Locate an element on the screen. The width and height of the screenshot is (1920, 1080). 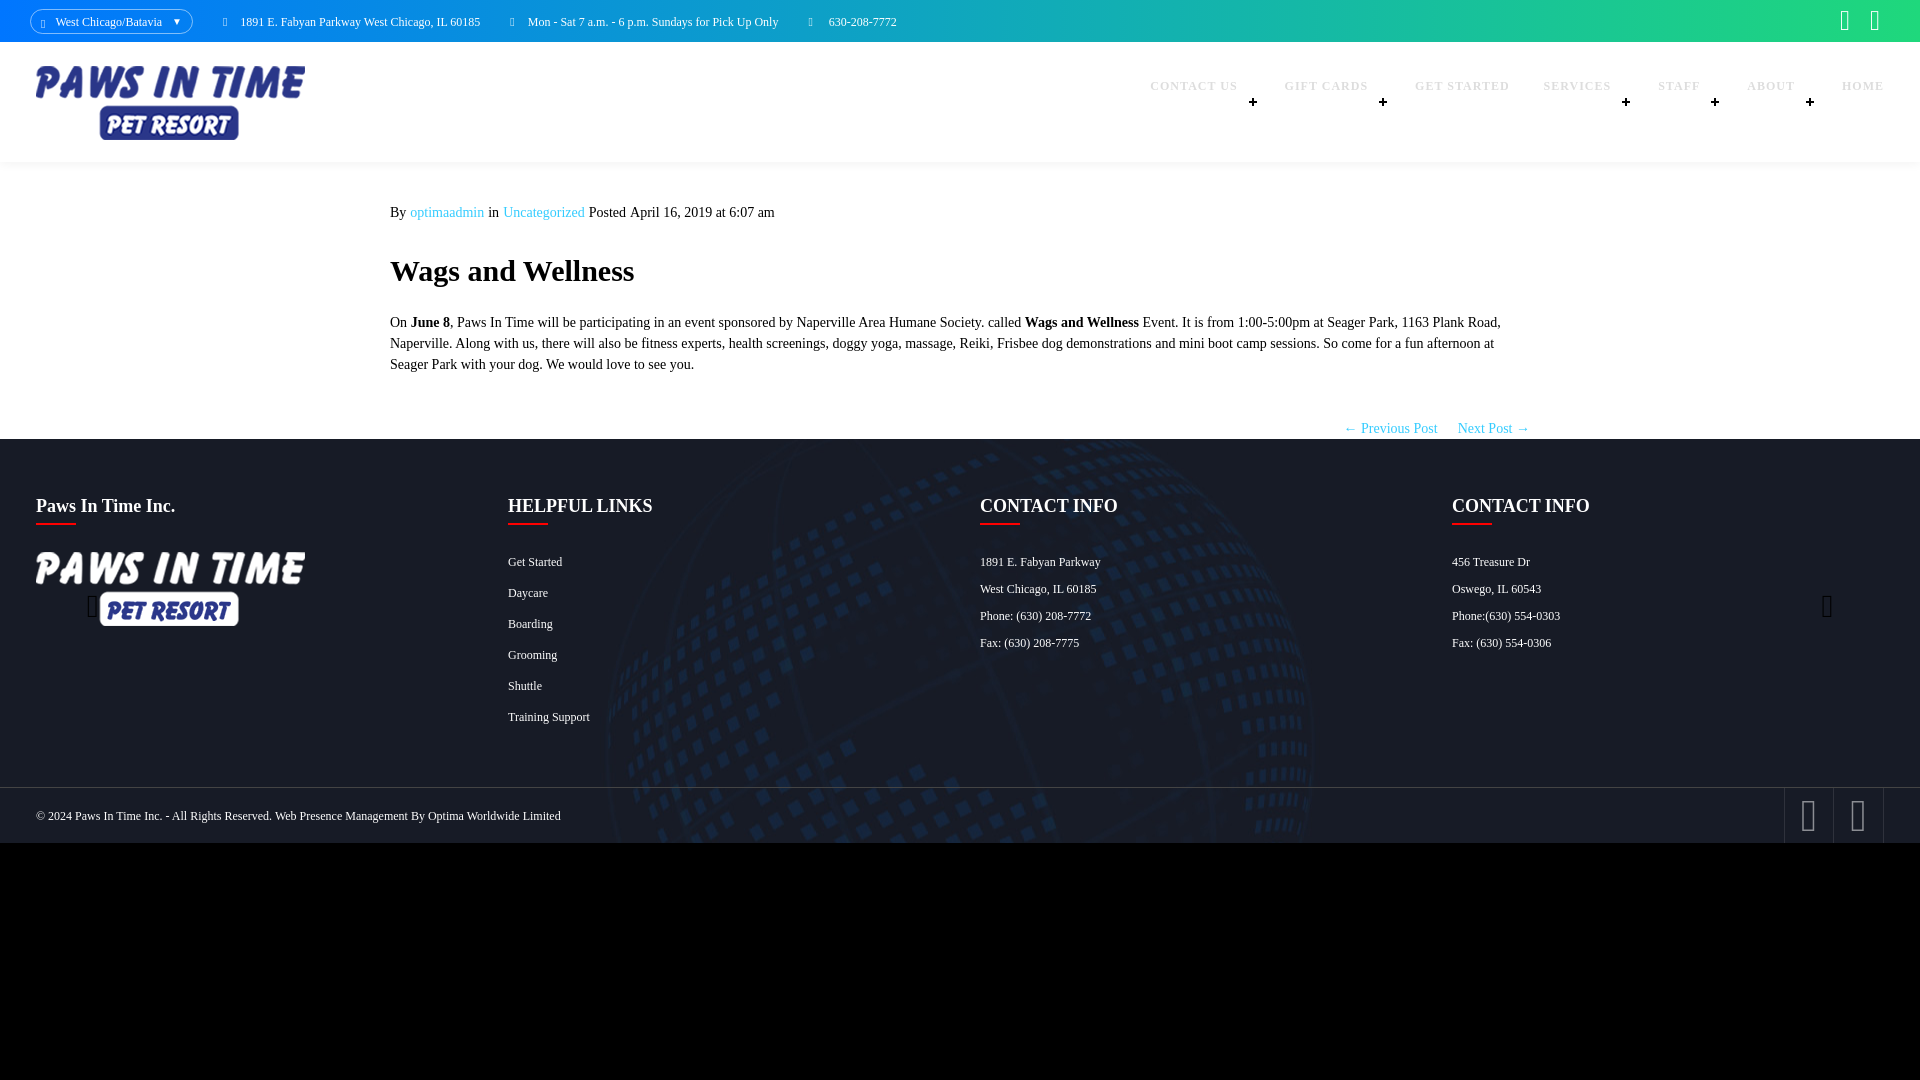
STAFF is located at coordinates (1685, 102).